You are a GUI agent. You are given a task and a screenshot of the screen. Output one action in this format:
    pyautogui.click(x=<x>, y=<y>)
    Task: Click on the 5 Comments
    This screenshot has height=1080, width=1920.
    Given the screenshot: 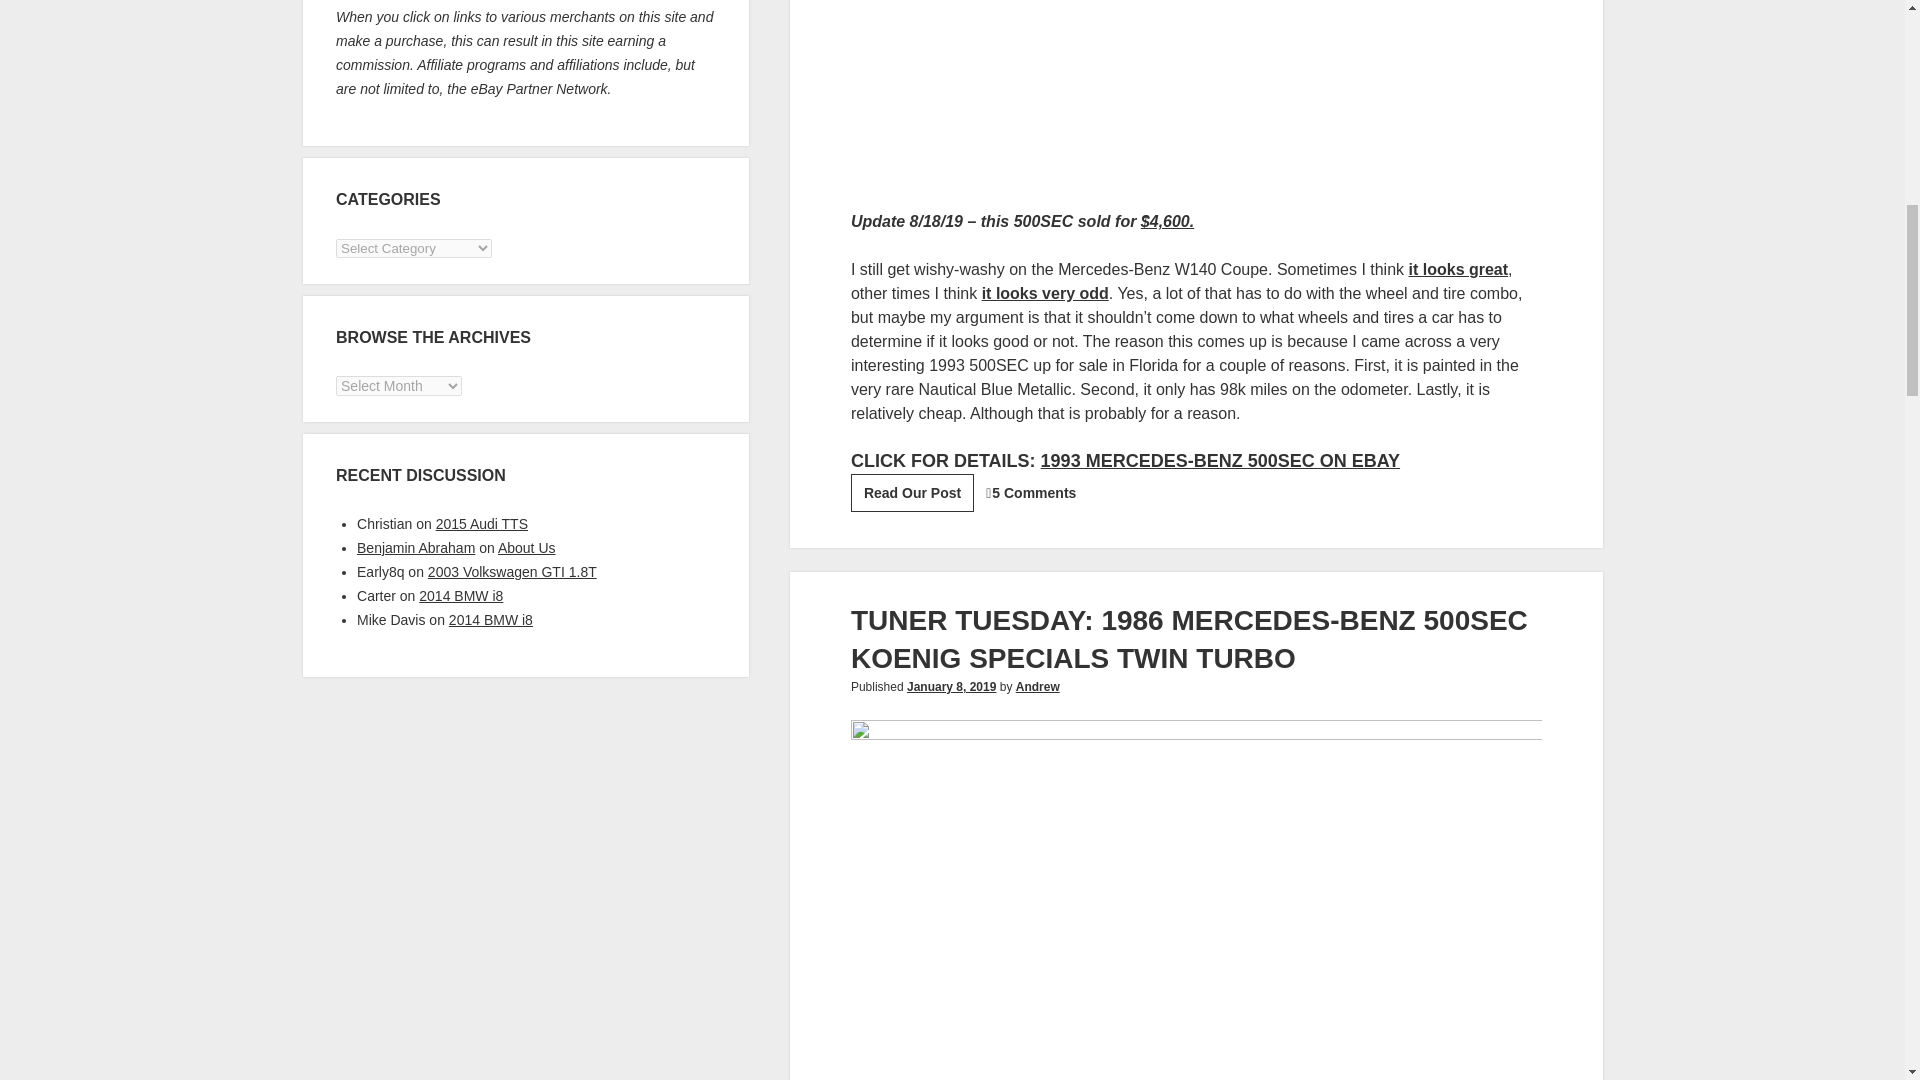 What is the action you would take?
    pyautogui.click(x=1034, y=492)
    